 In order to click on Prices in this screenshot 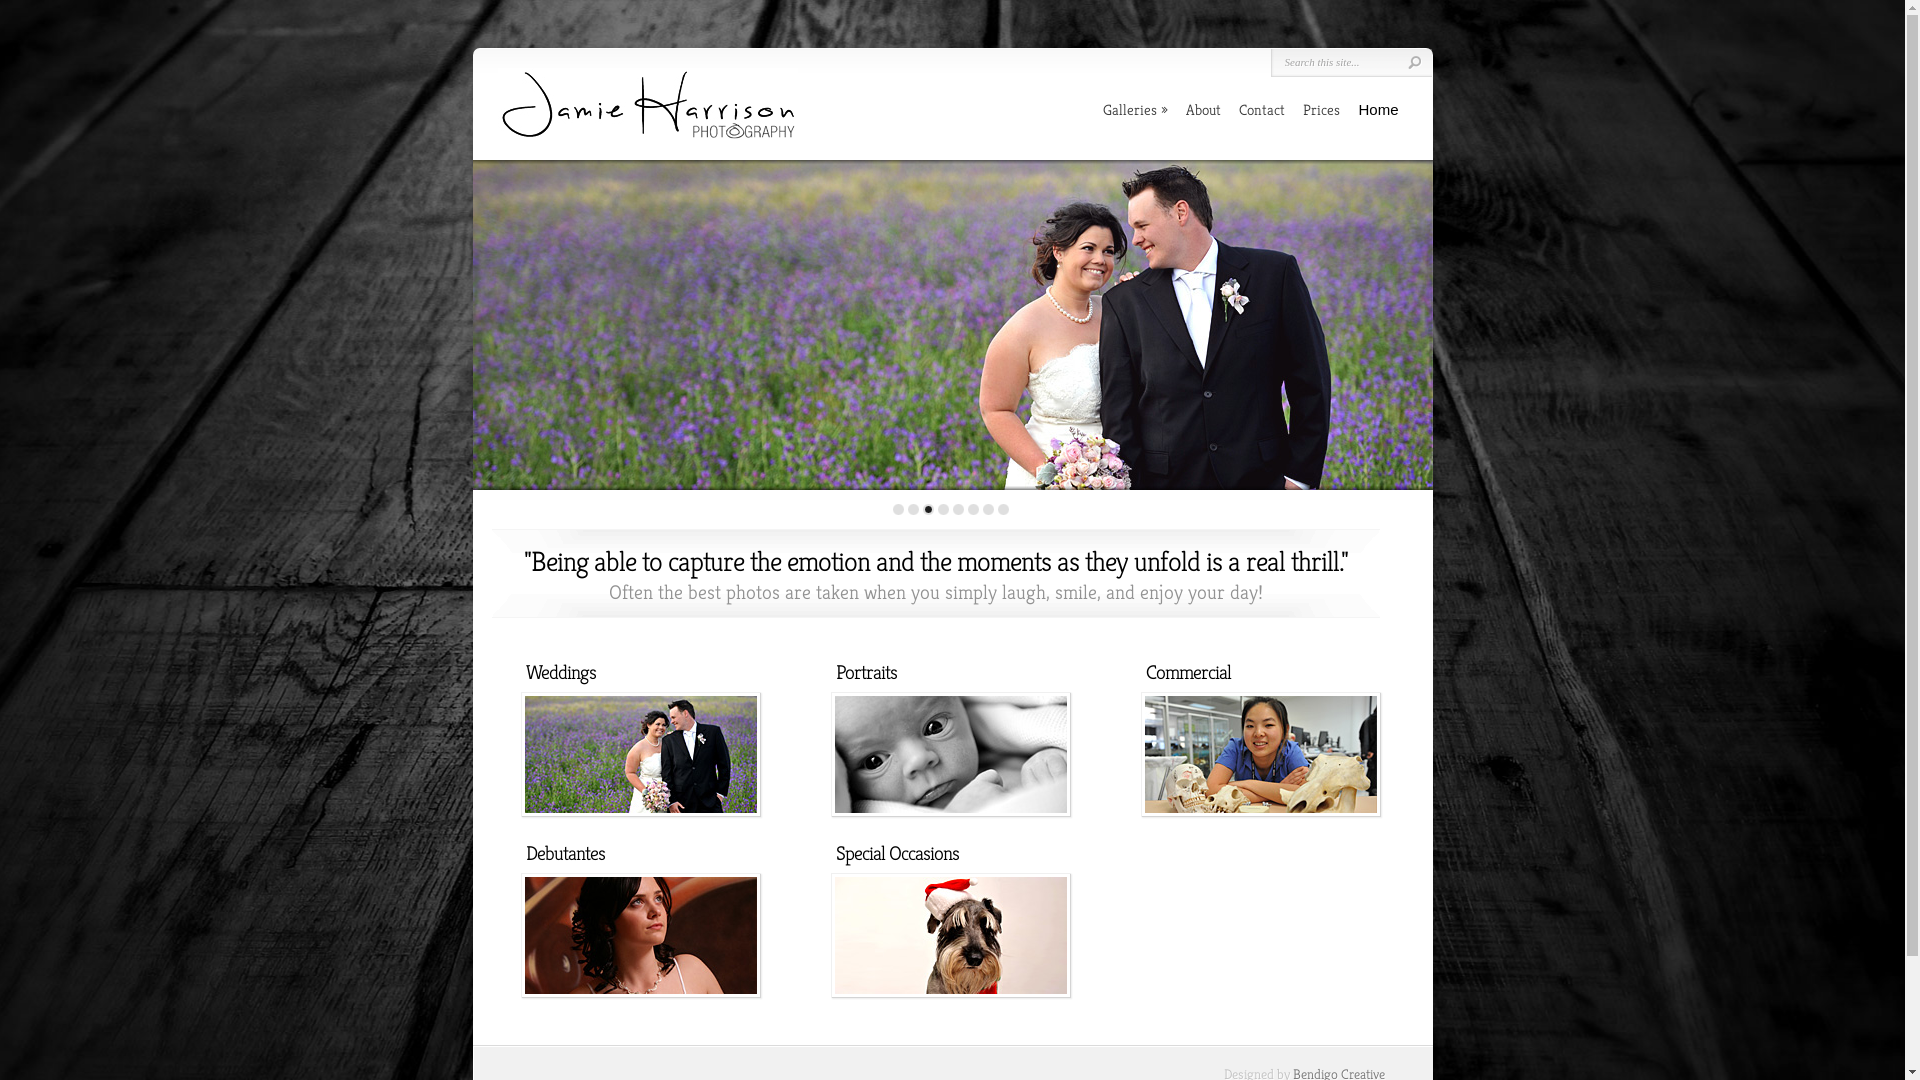, I will do `click(1322, 110)`.